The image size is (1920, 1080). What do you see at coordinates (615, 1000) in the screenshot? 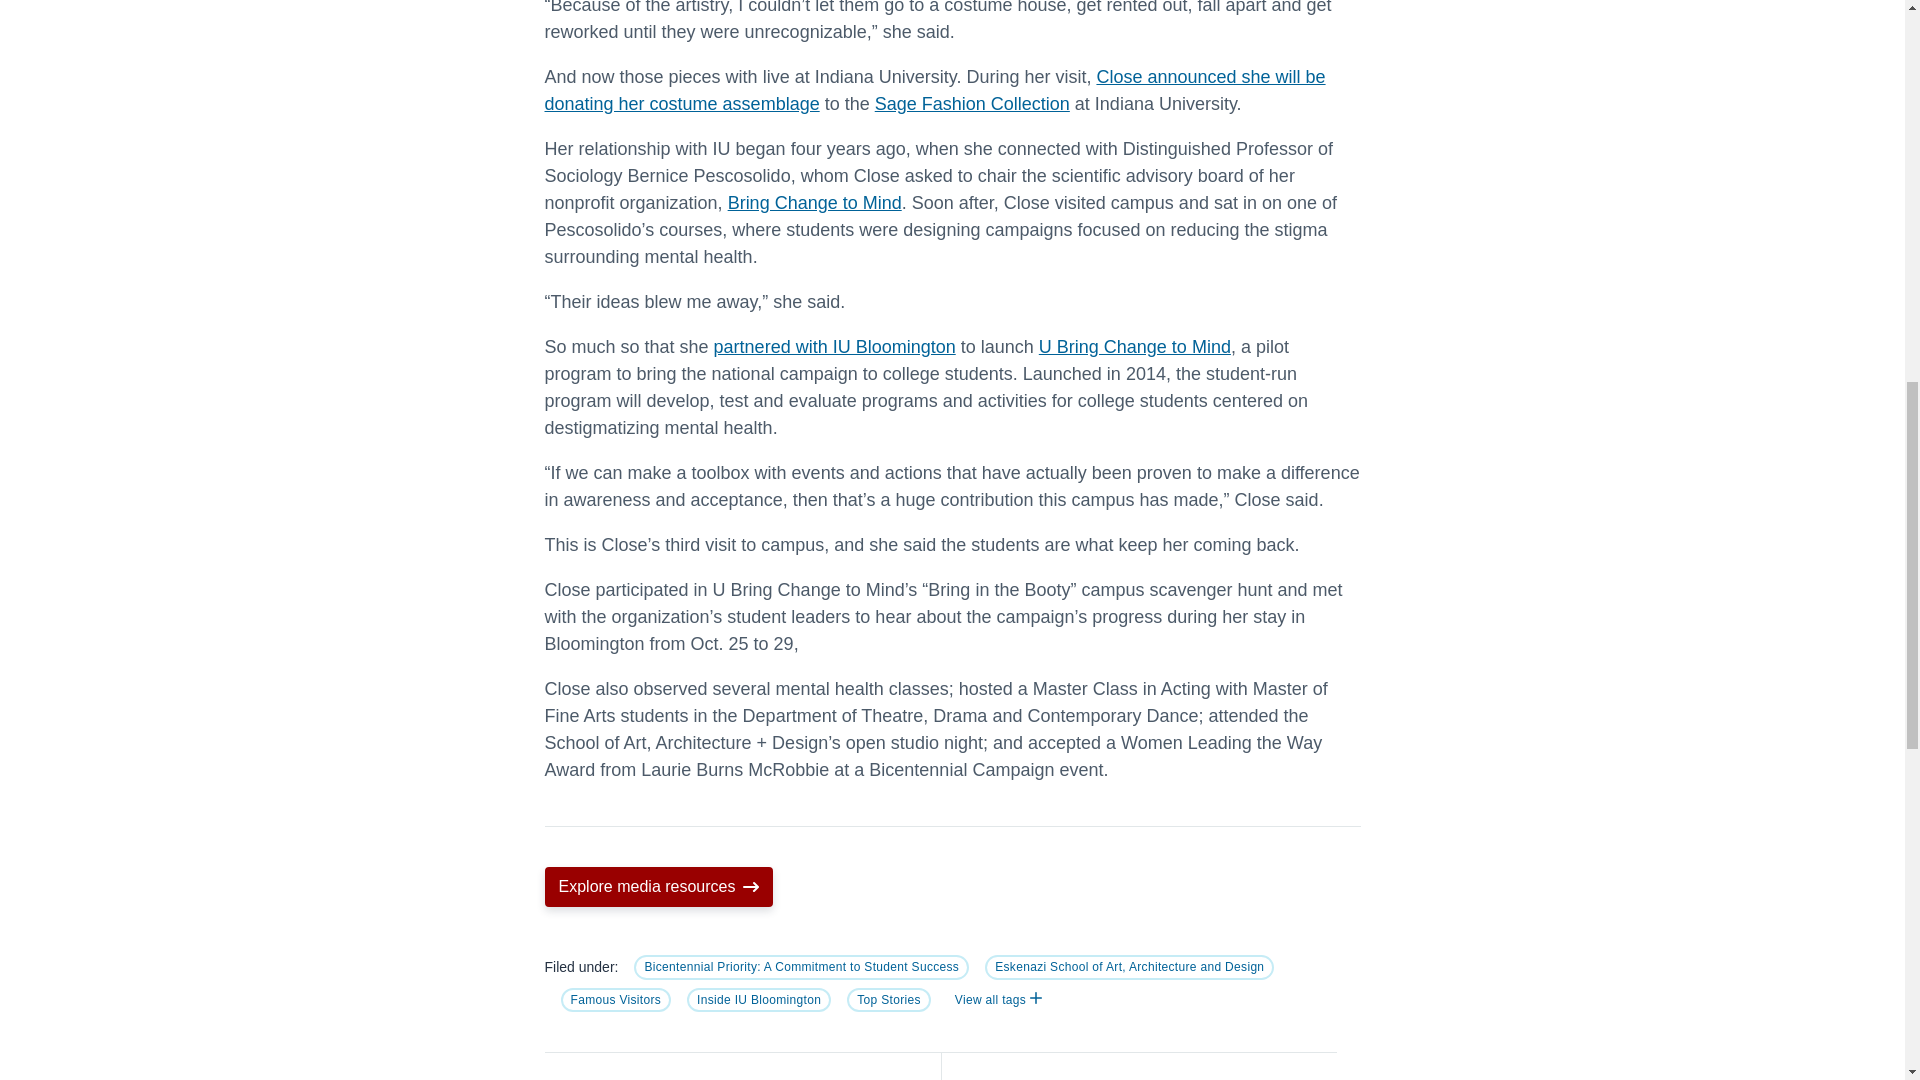
I see `Famous Visitors` at bounding box center [615, 1000].